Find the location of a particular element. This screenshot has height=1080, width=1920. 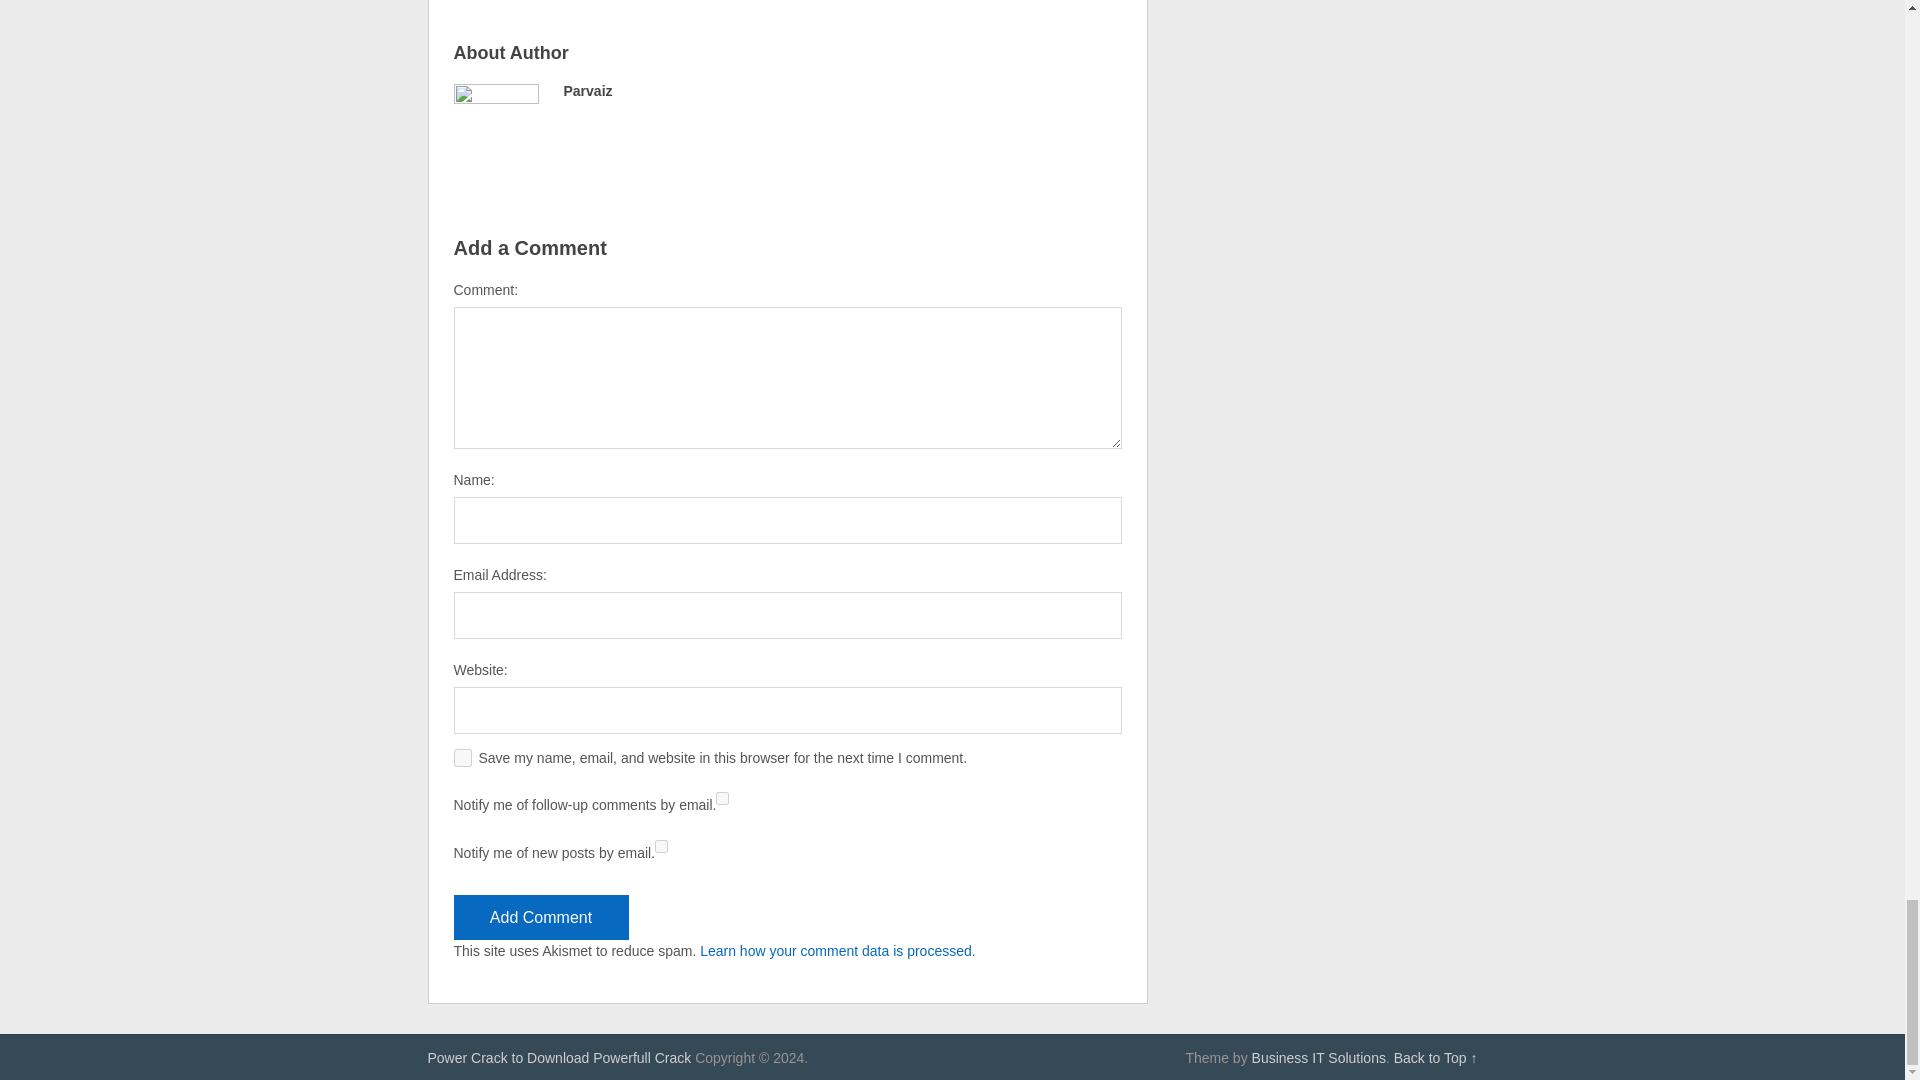

Add Comment is located at coordinates (541, 917).